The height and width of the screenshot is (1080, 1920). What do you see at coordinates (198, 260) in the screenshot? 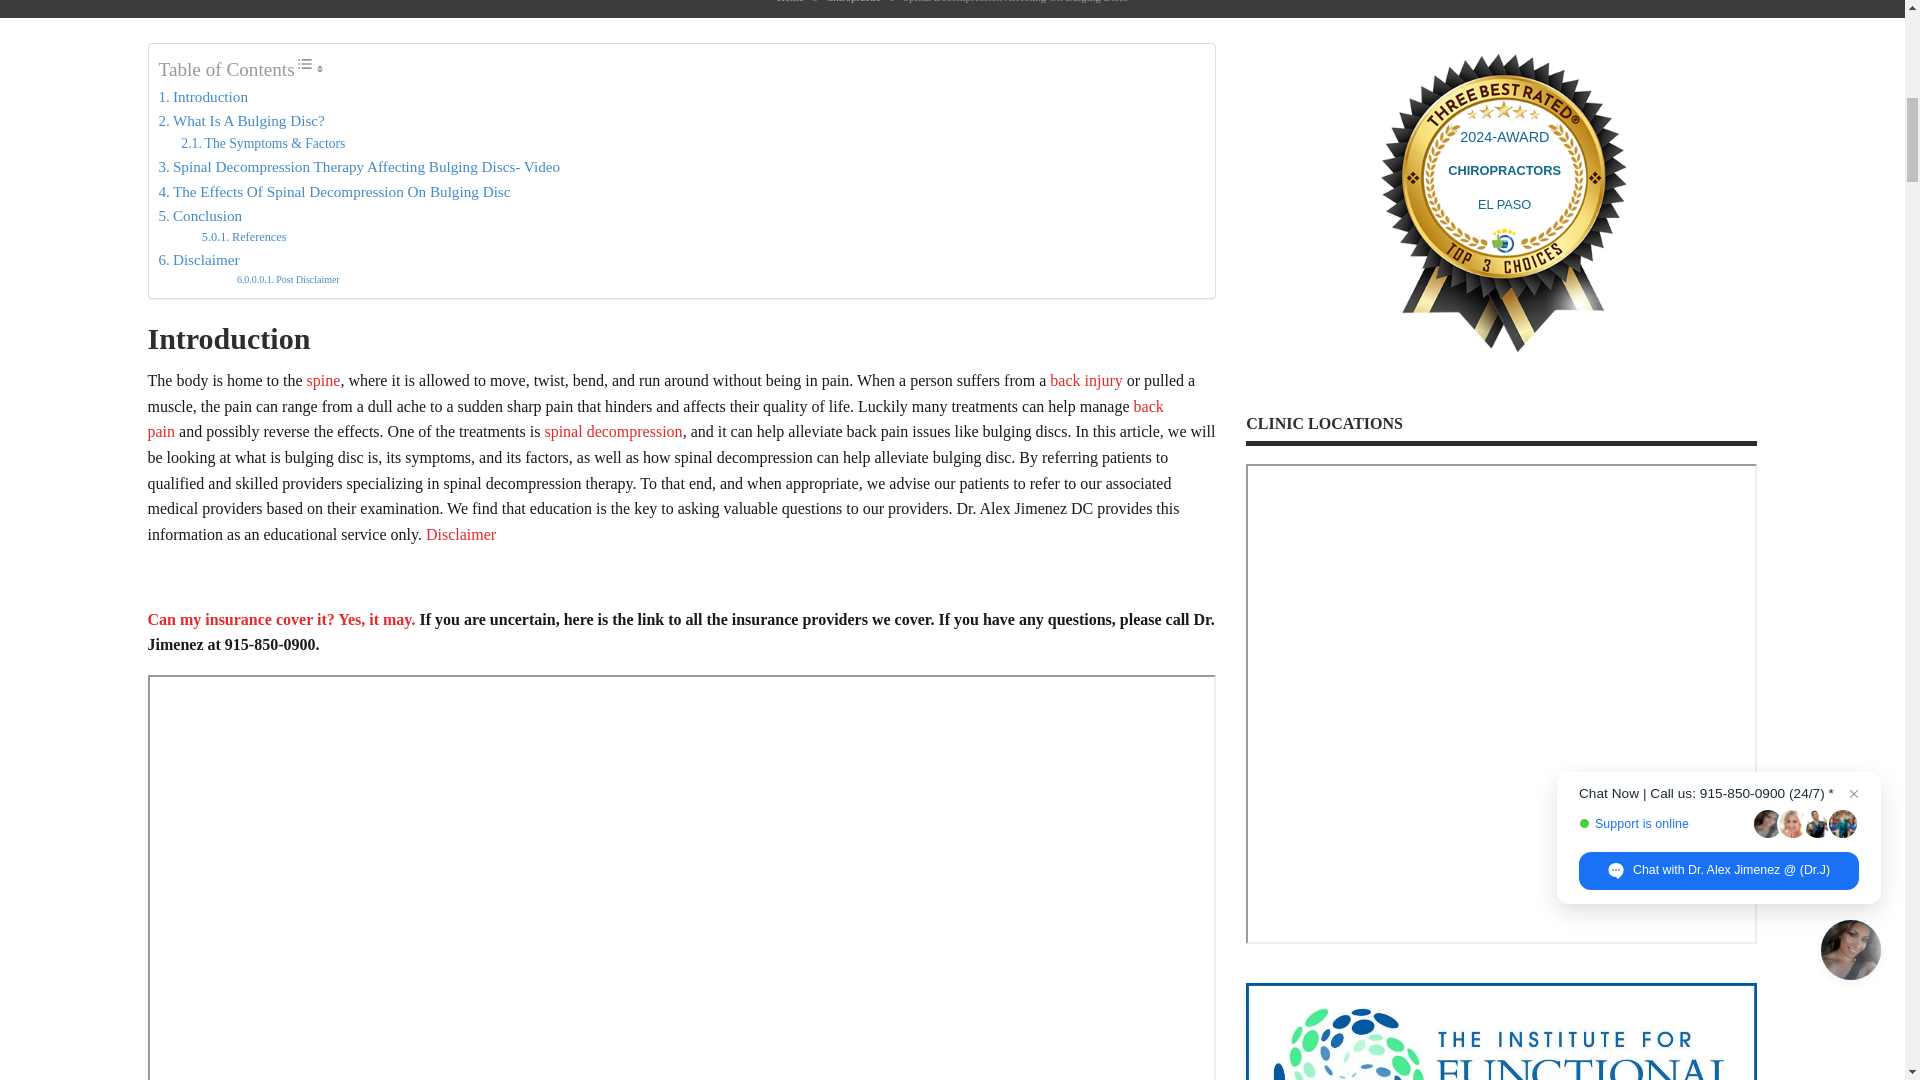
I see `Disclaimer` at bounding box center [198, 260].